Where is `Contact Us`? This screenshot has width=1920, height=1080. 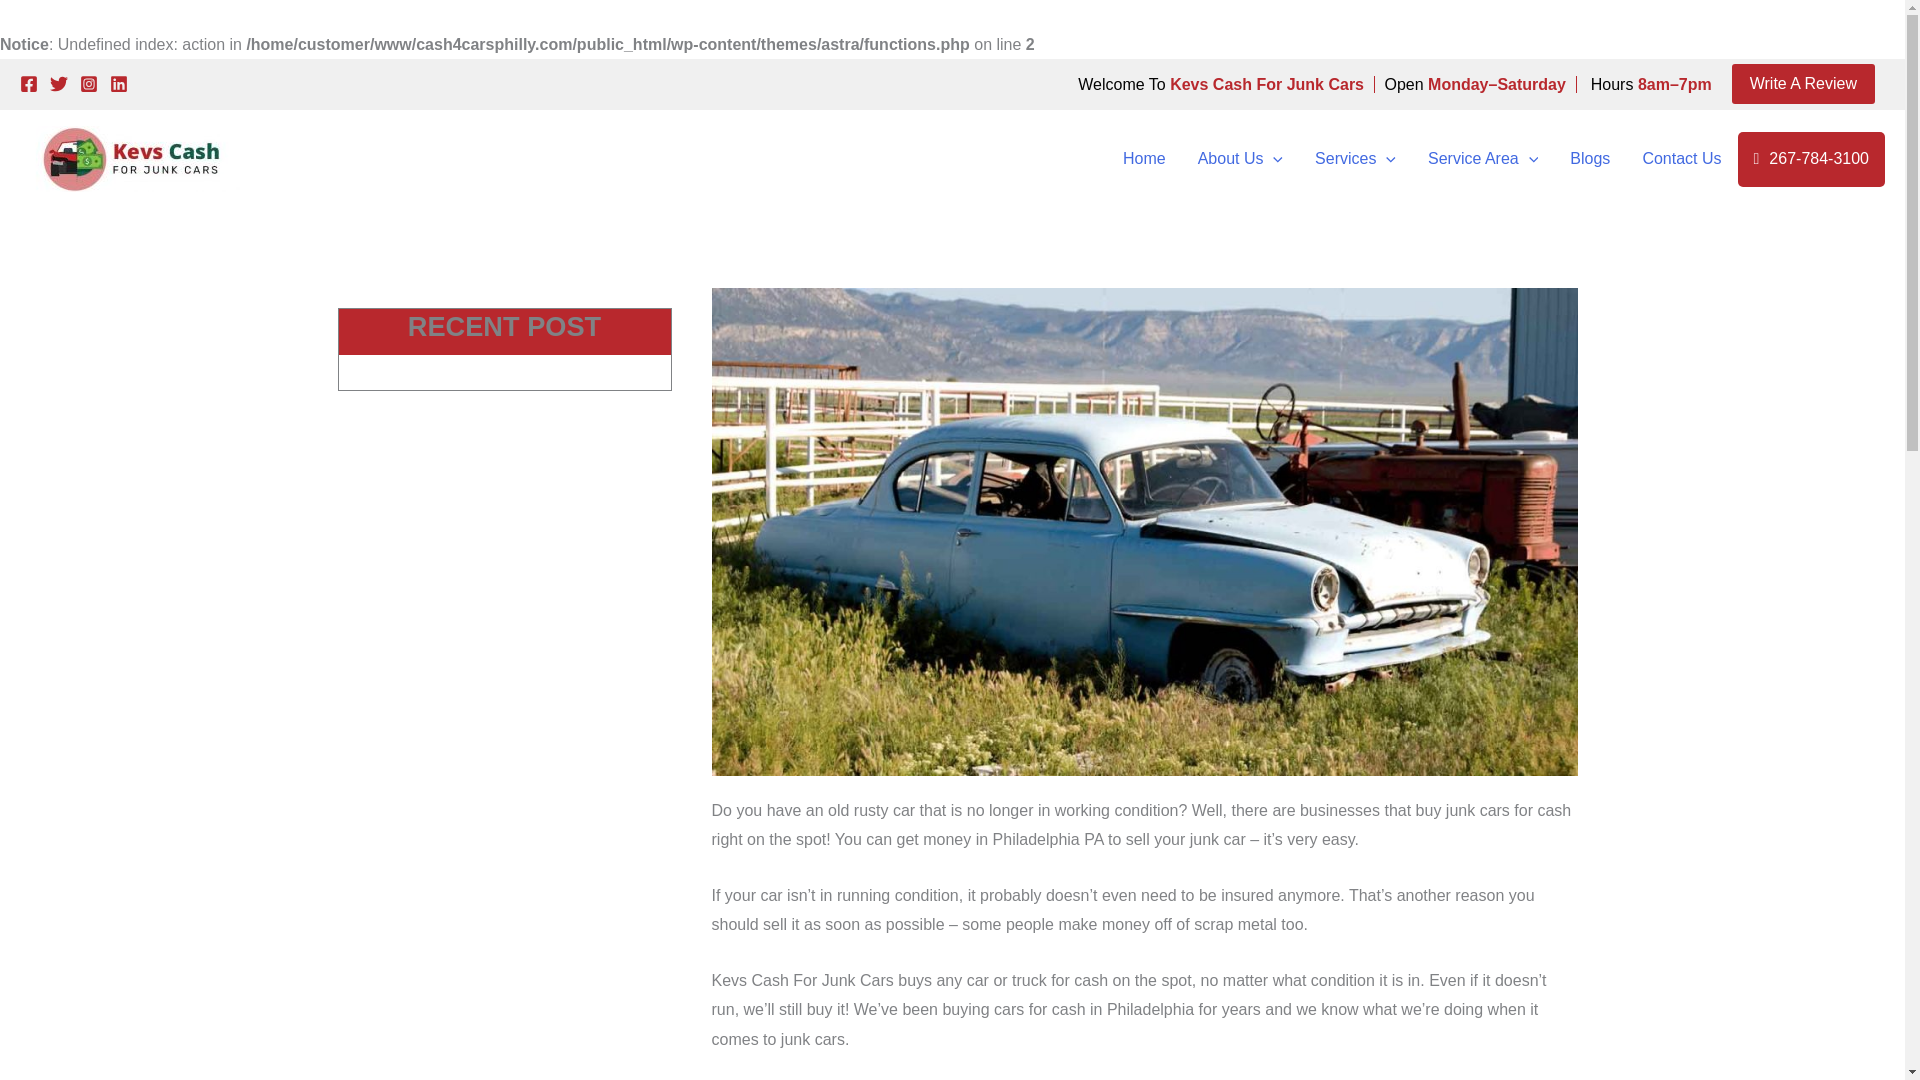
Contact Us is located at coordinates (1682, 158).